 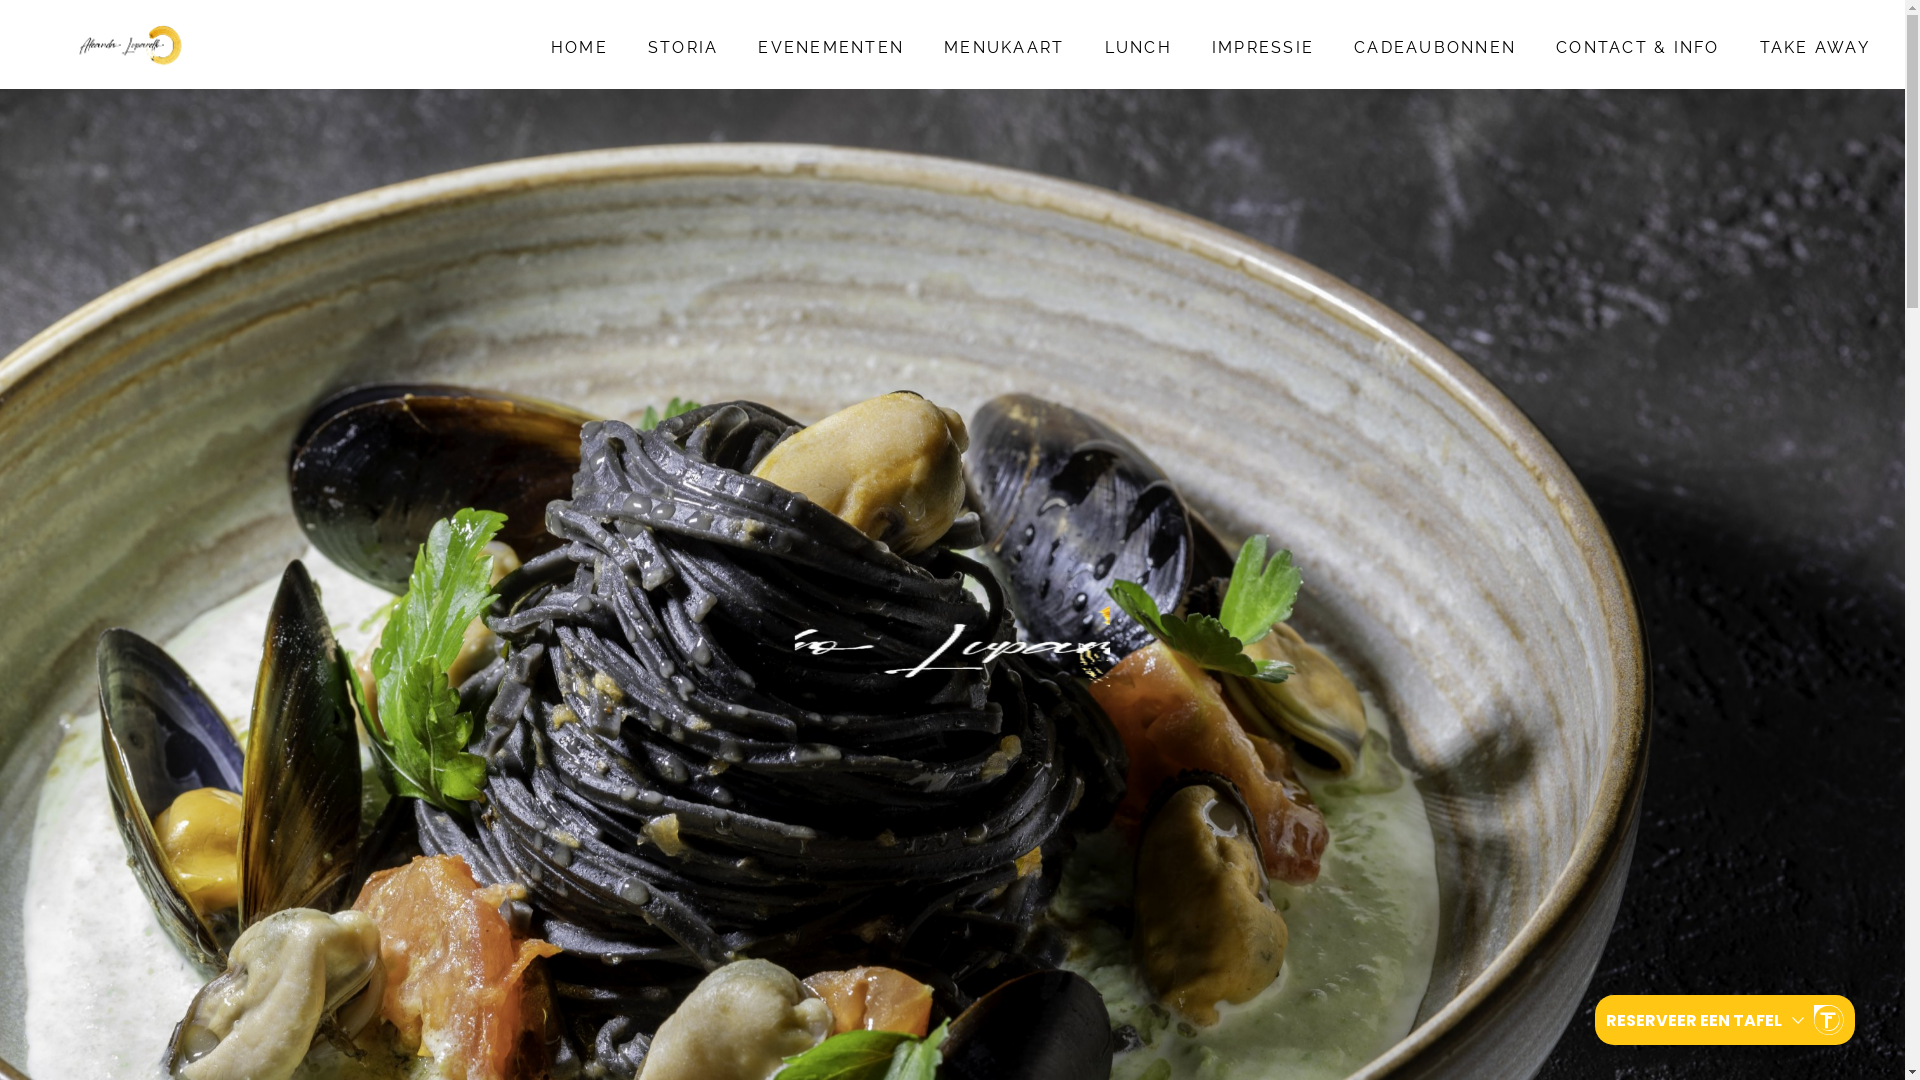 I want to click on MENUKAART, so click(x=1004, y=48).